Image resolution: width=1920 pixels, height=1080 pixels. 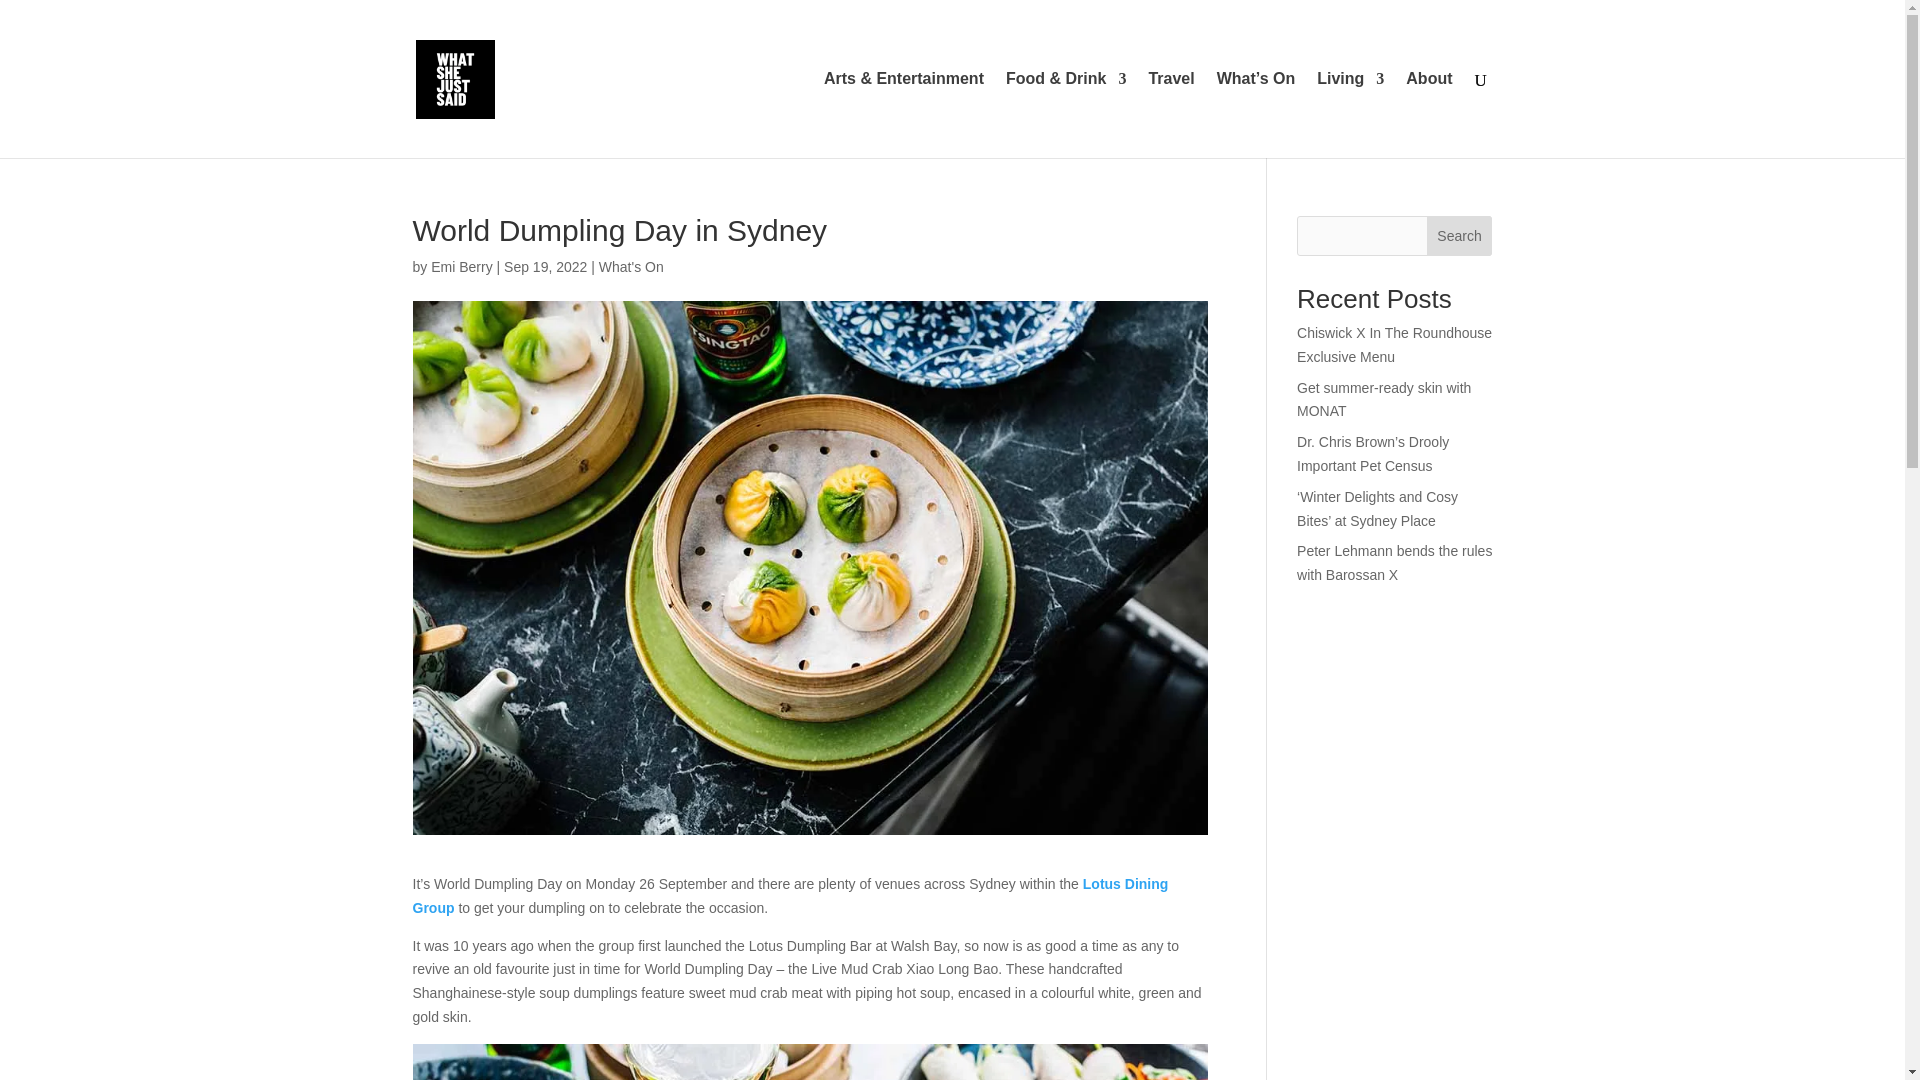 What do you see at coordinates (460, 267) in the screenshot?
I see `Emi Berry` at bounding box center [460, 267].